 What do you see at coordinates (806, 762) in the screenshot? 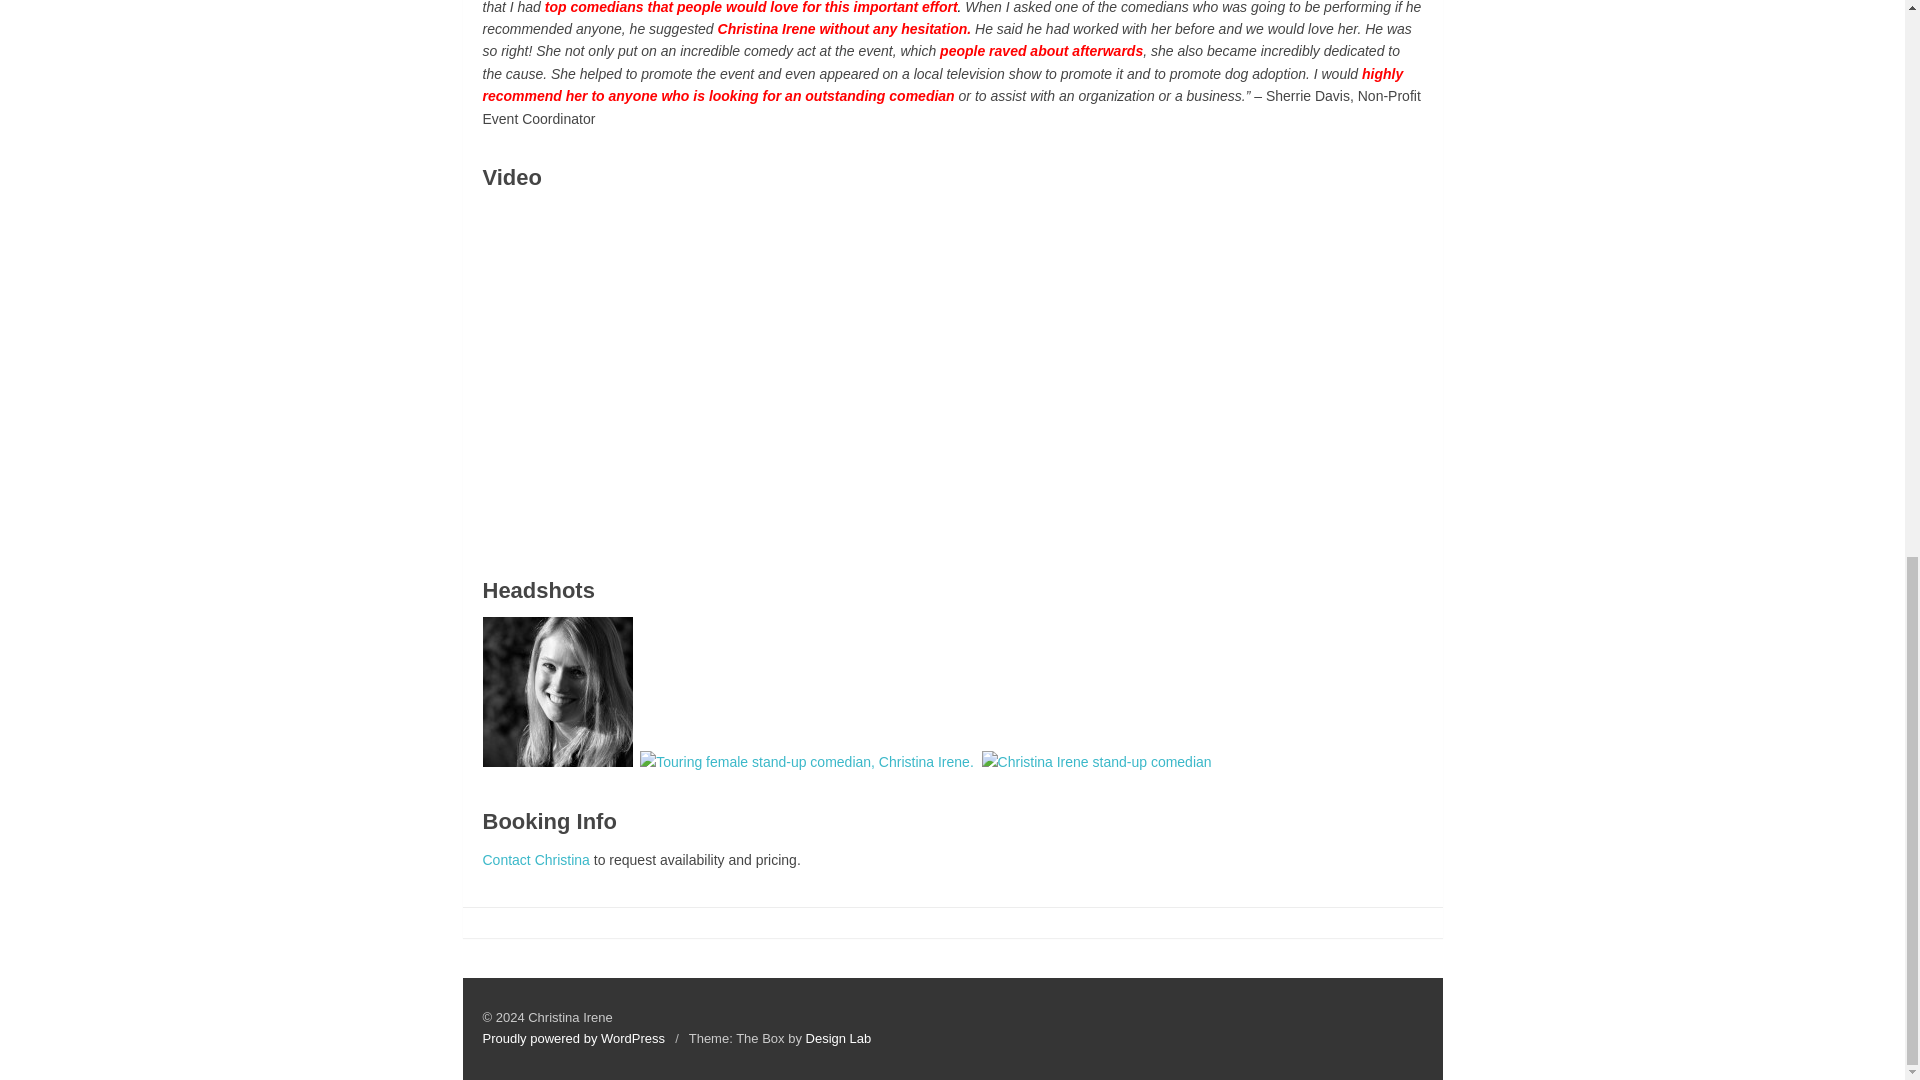
I see `Stand-Up Comedian, Christina Irene` at bounding box center [806, 762].